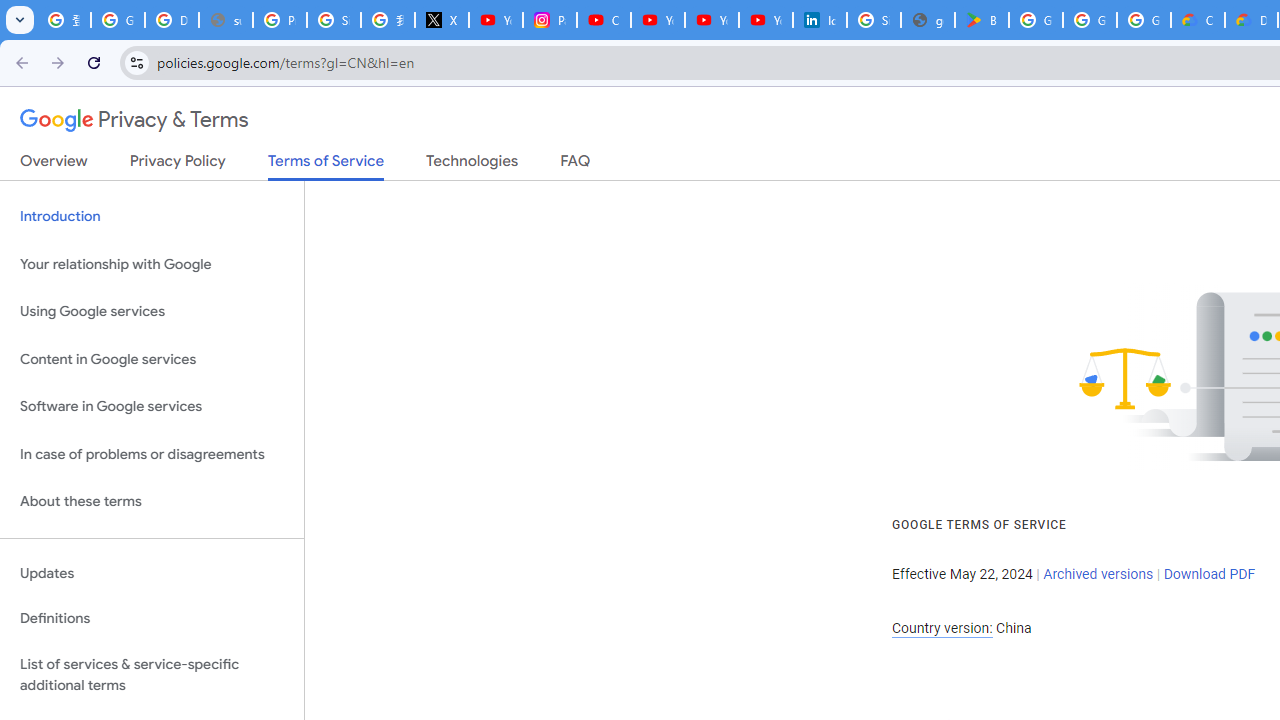  I want to click on Google Workspace - Specific Terms, so click(1090, 20).